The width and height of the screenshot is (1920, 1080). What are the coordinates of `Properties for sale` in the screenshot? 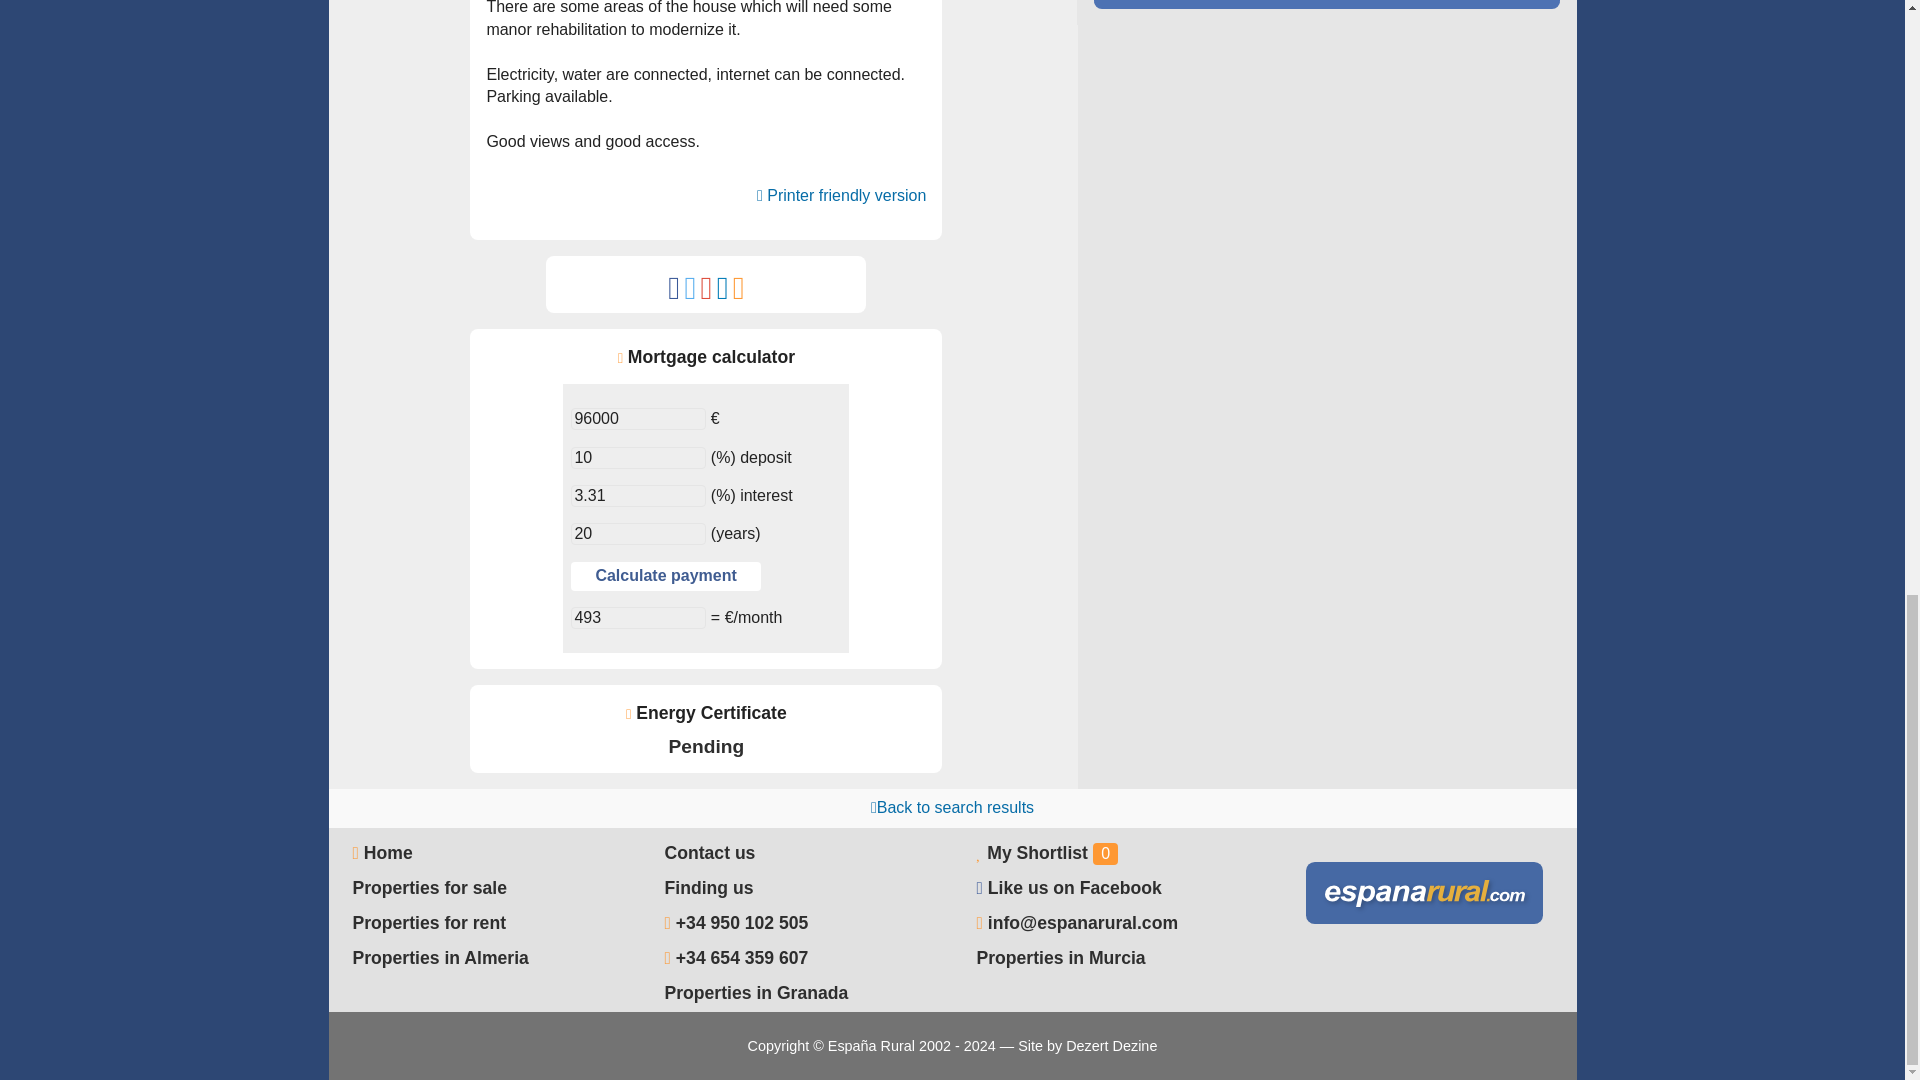 It's located at (428, 888).